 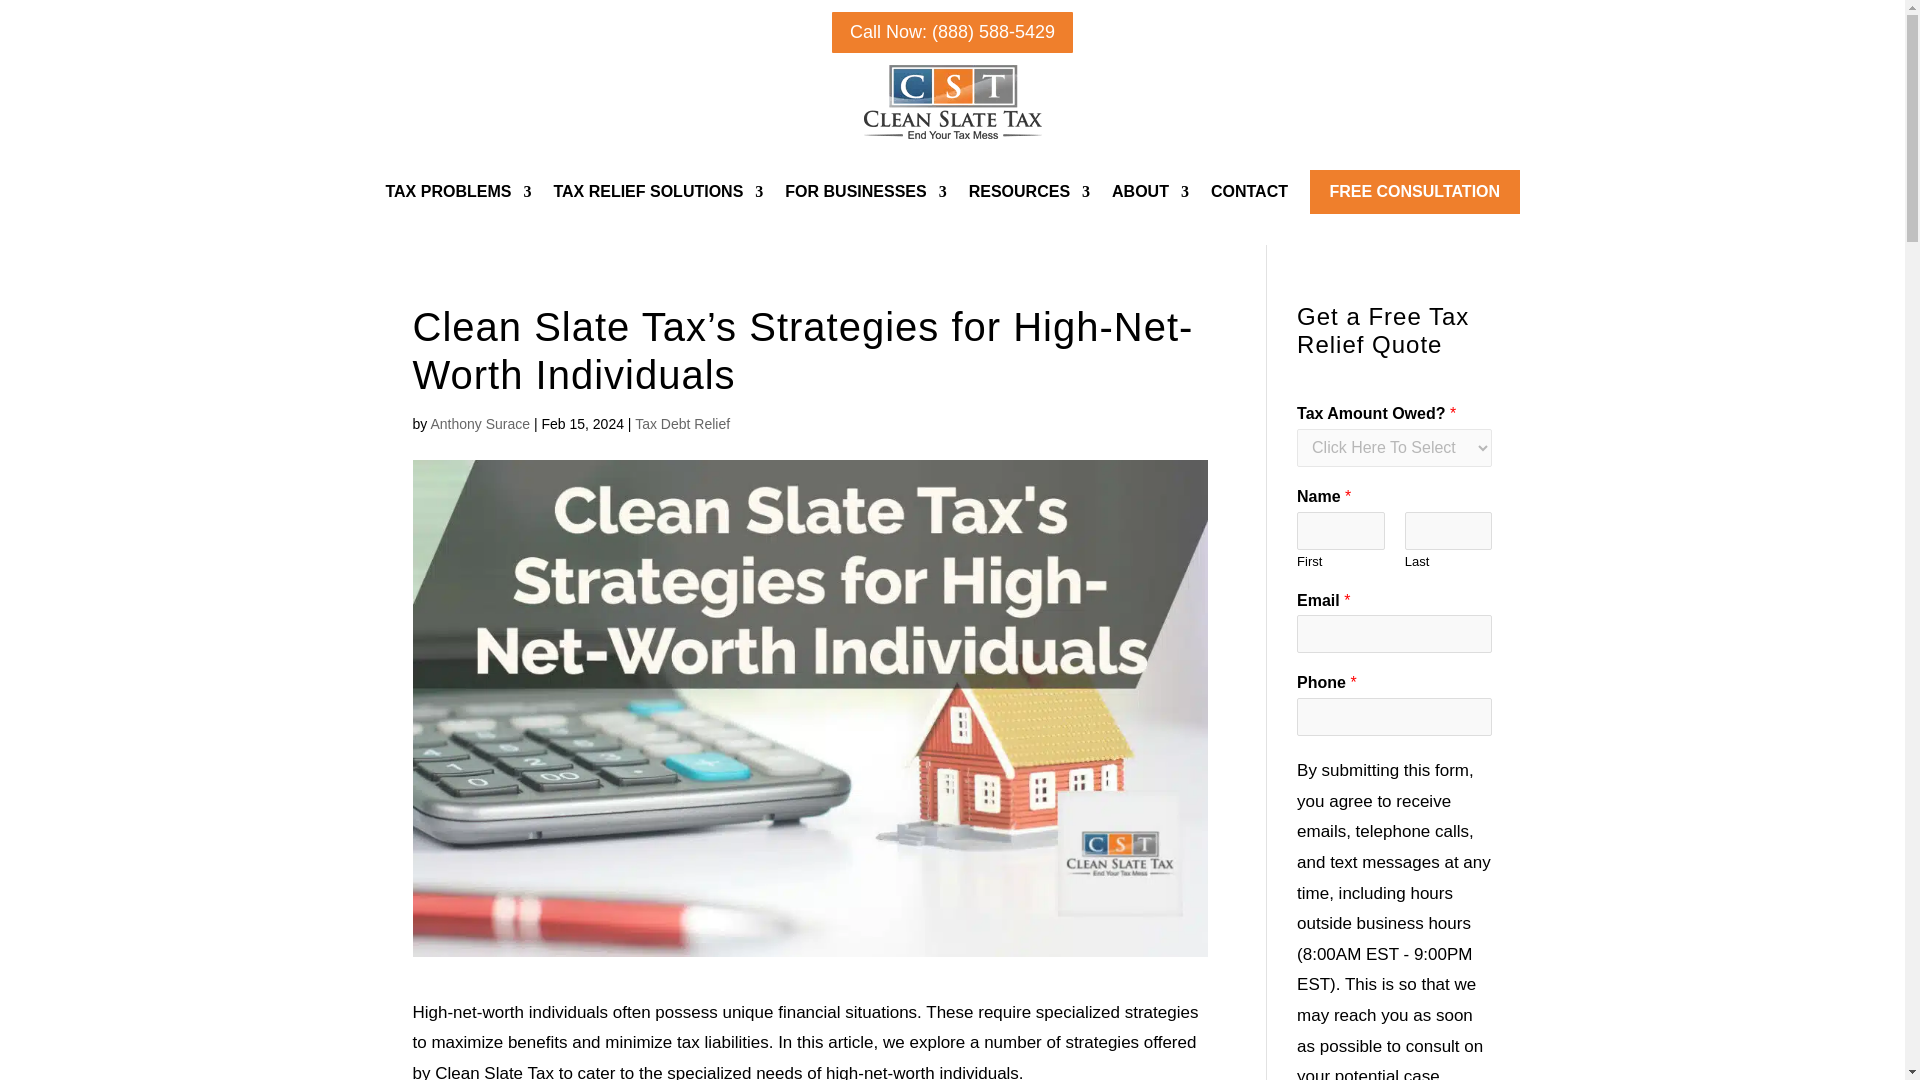 What do you see at coordinates (866, 192) in the screenshot?
I see `FOR BUSINESSES` at bounding box center [866, 192].